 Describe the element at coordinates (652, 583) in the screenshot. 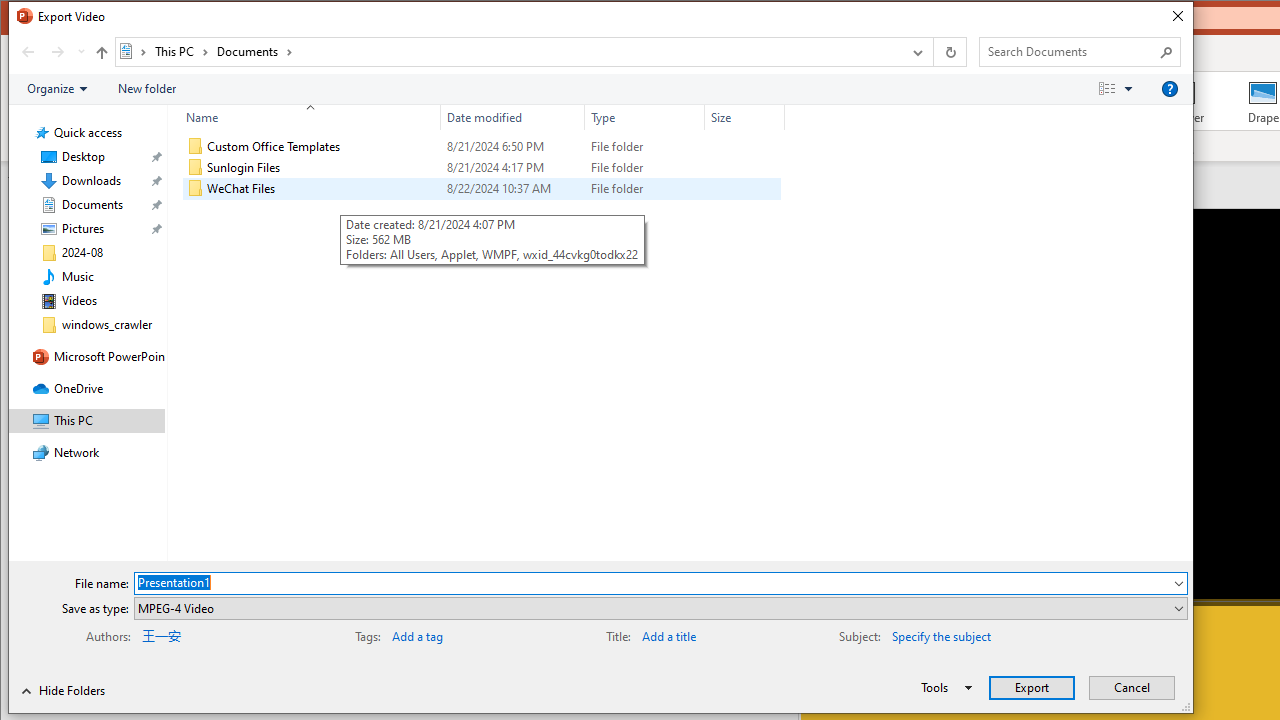

I see `File name:` at that location.